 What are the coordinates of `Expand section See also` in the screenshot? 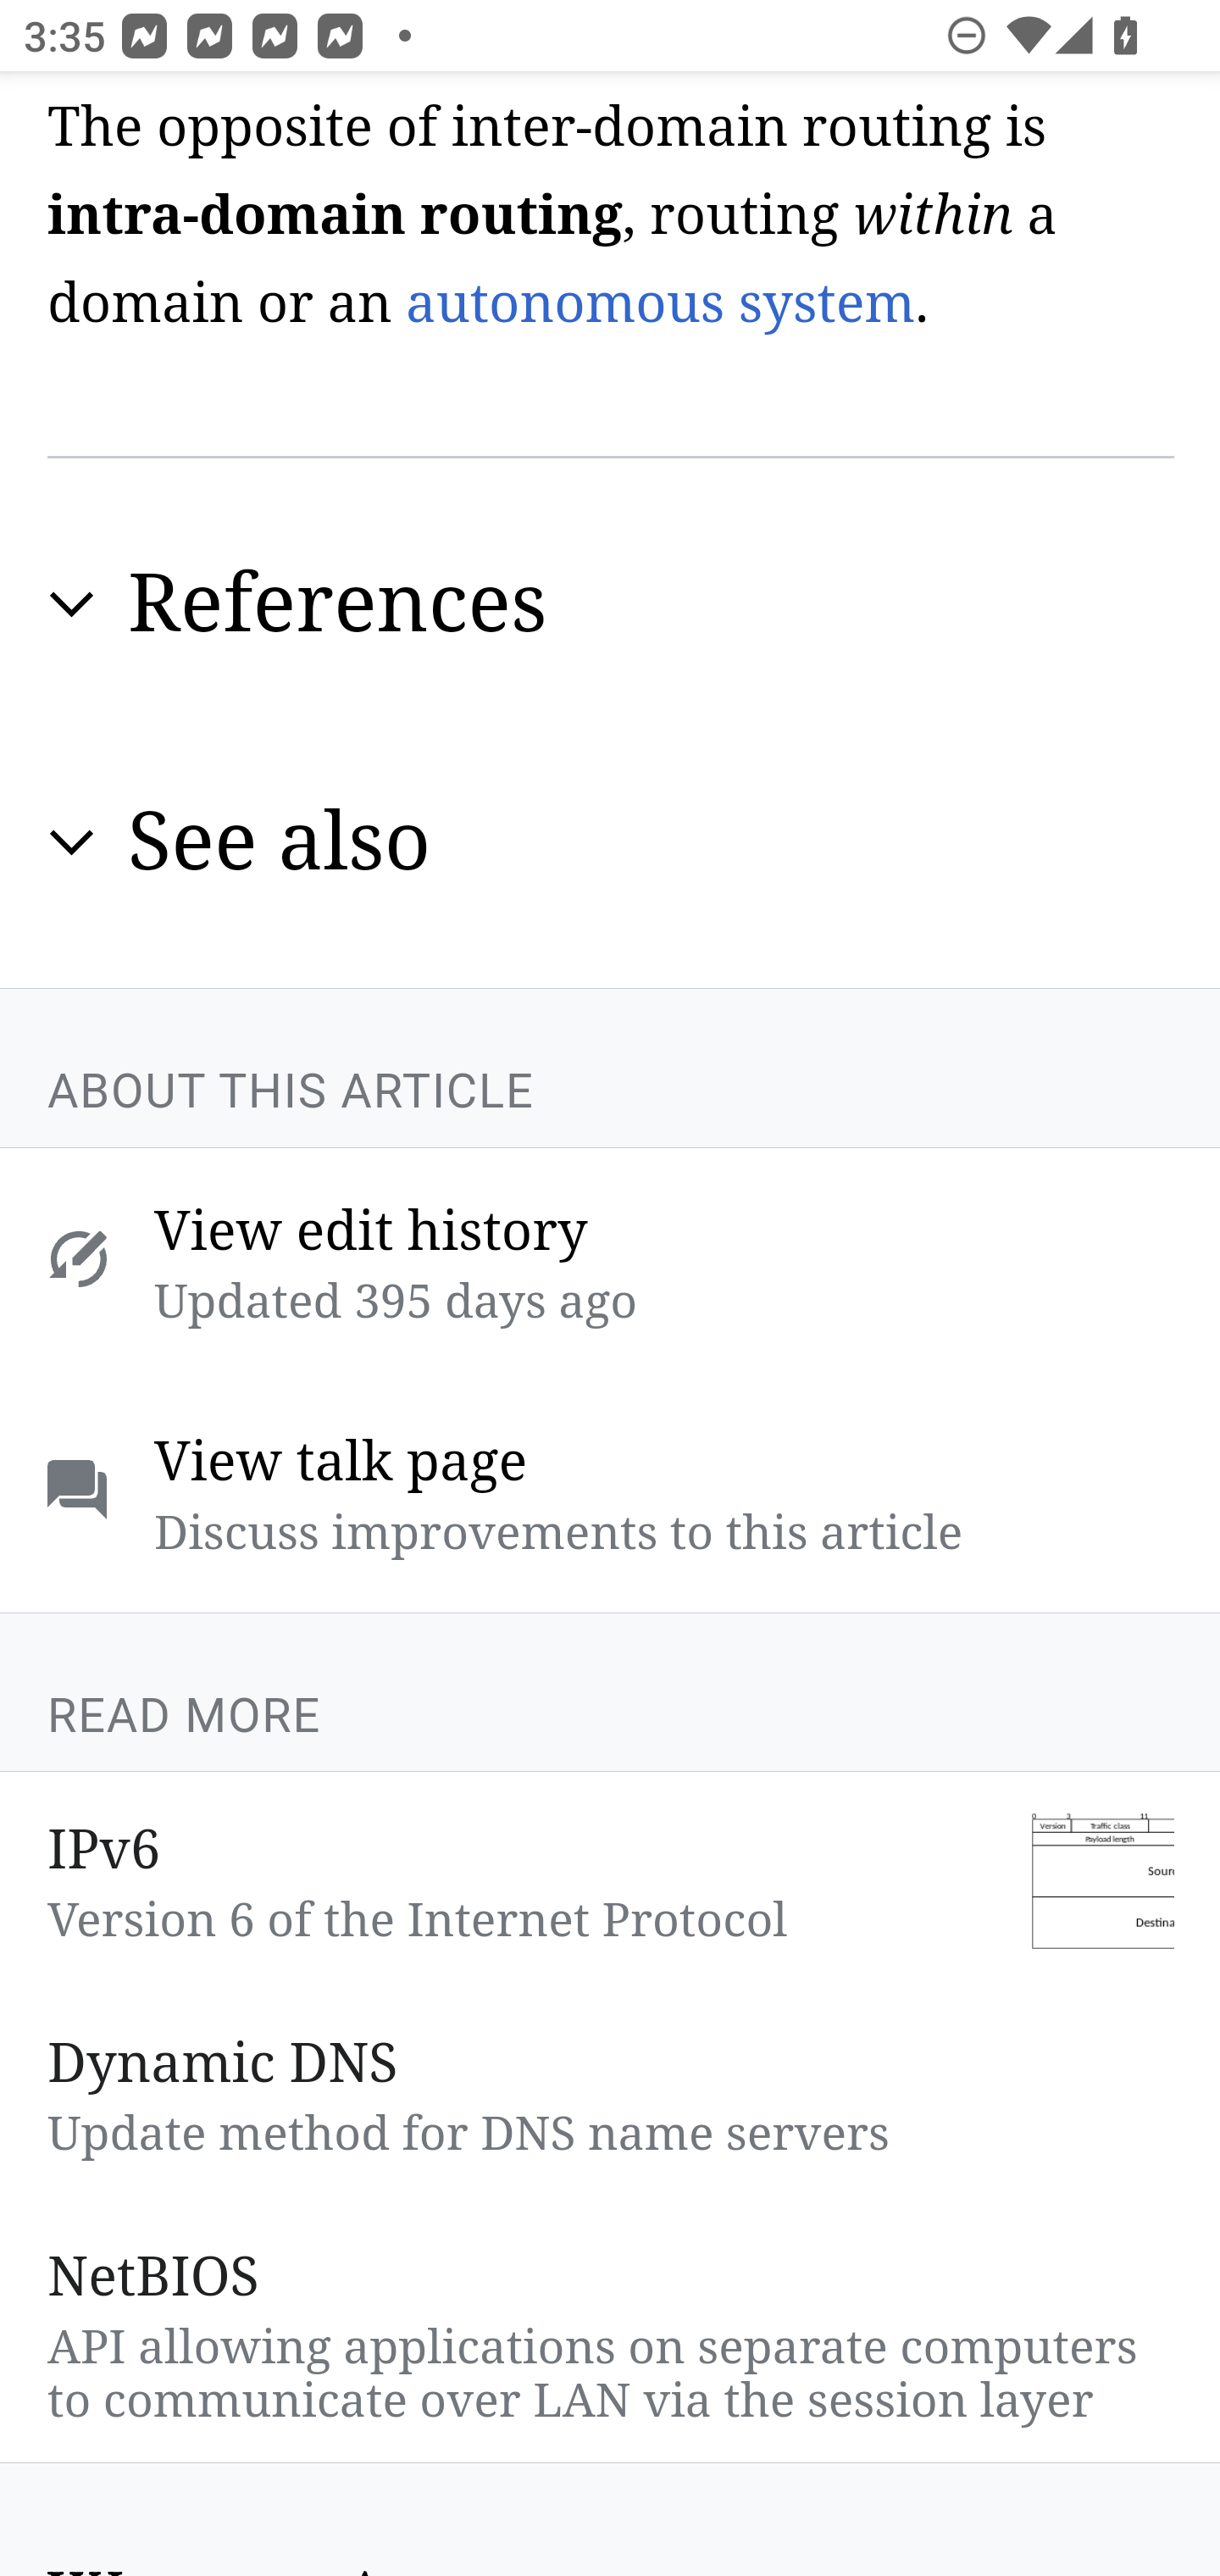 It's located at (612, 844).